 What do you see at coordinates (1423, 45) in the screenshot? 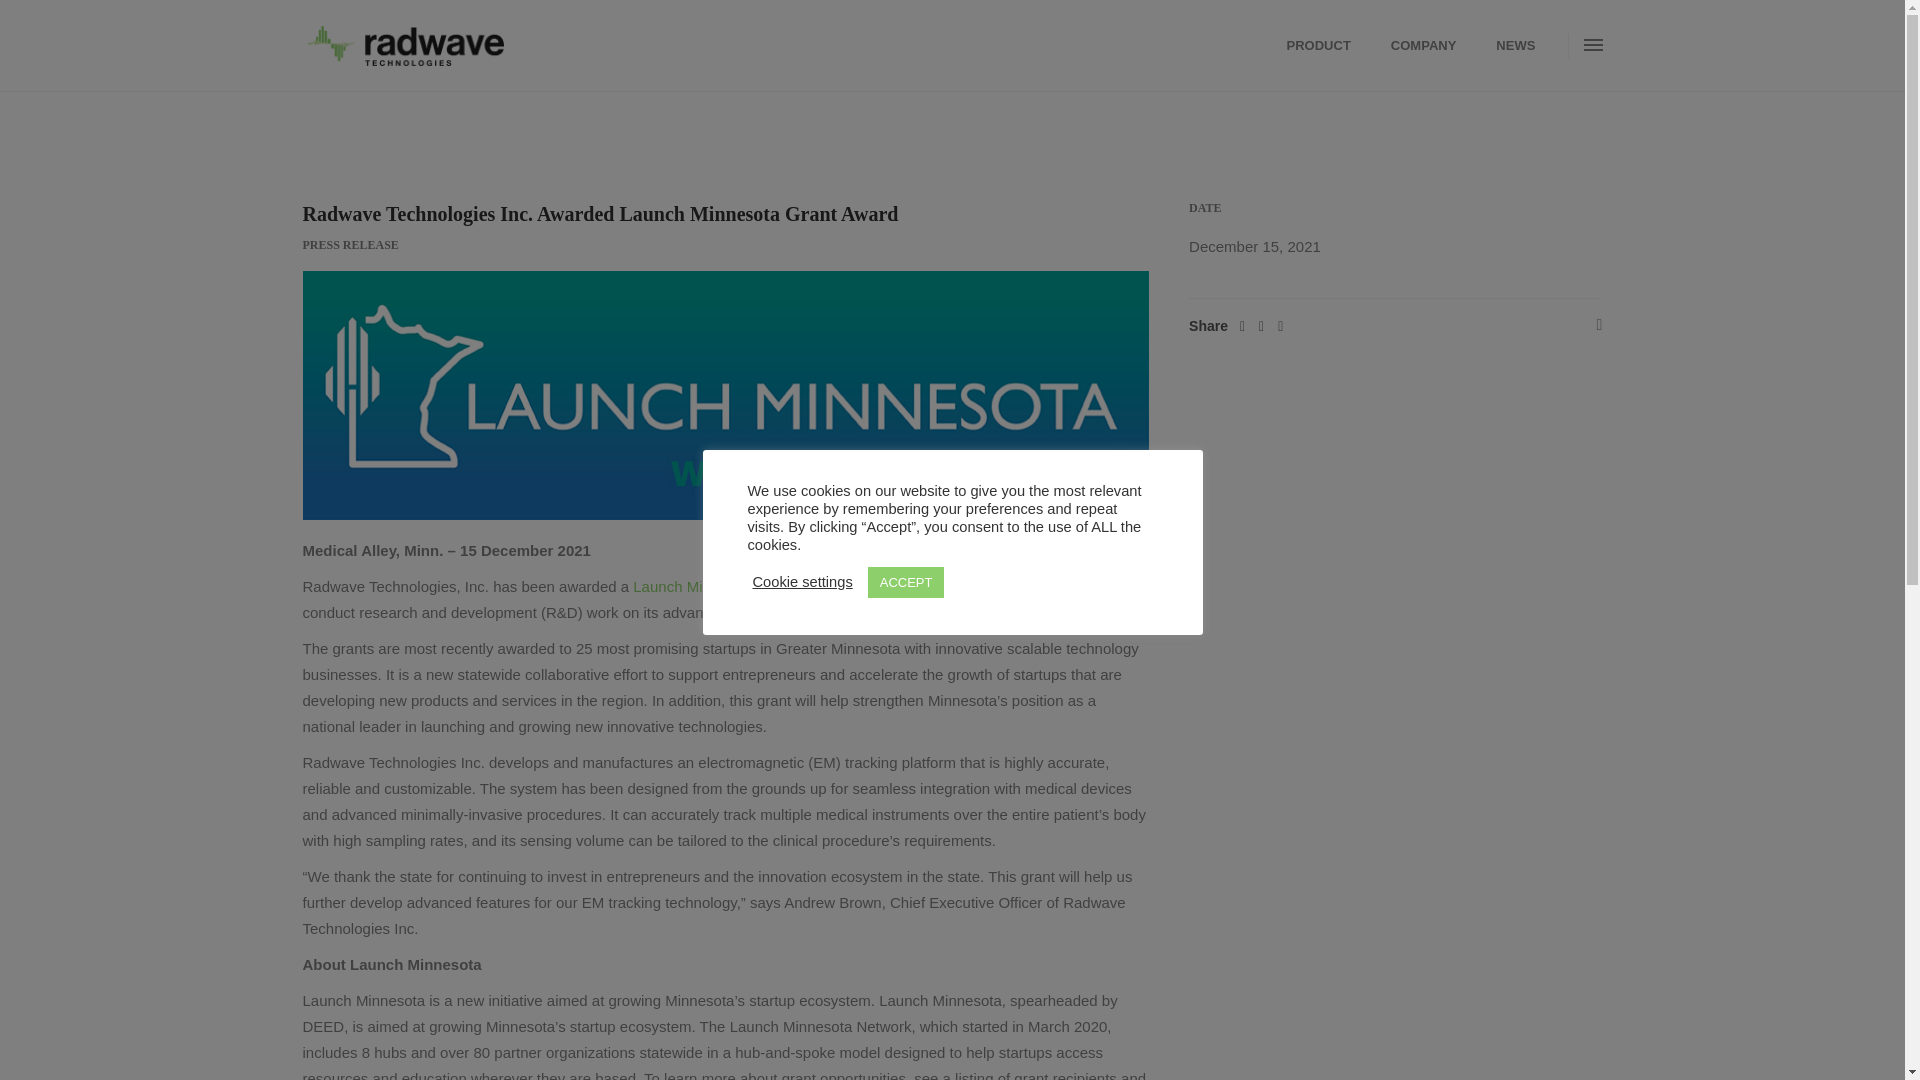
I see `COMPANY` at bounding box center [1423, 45].